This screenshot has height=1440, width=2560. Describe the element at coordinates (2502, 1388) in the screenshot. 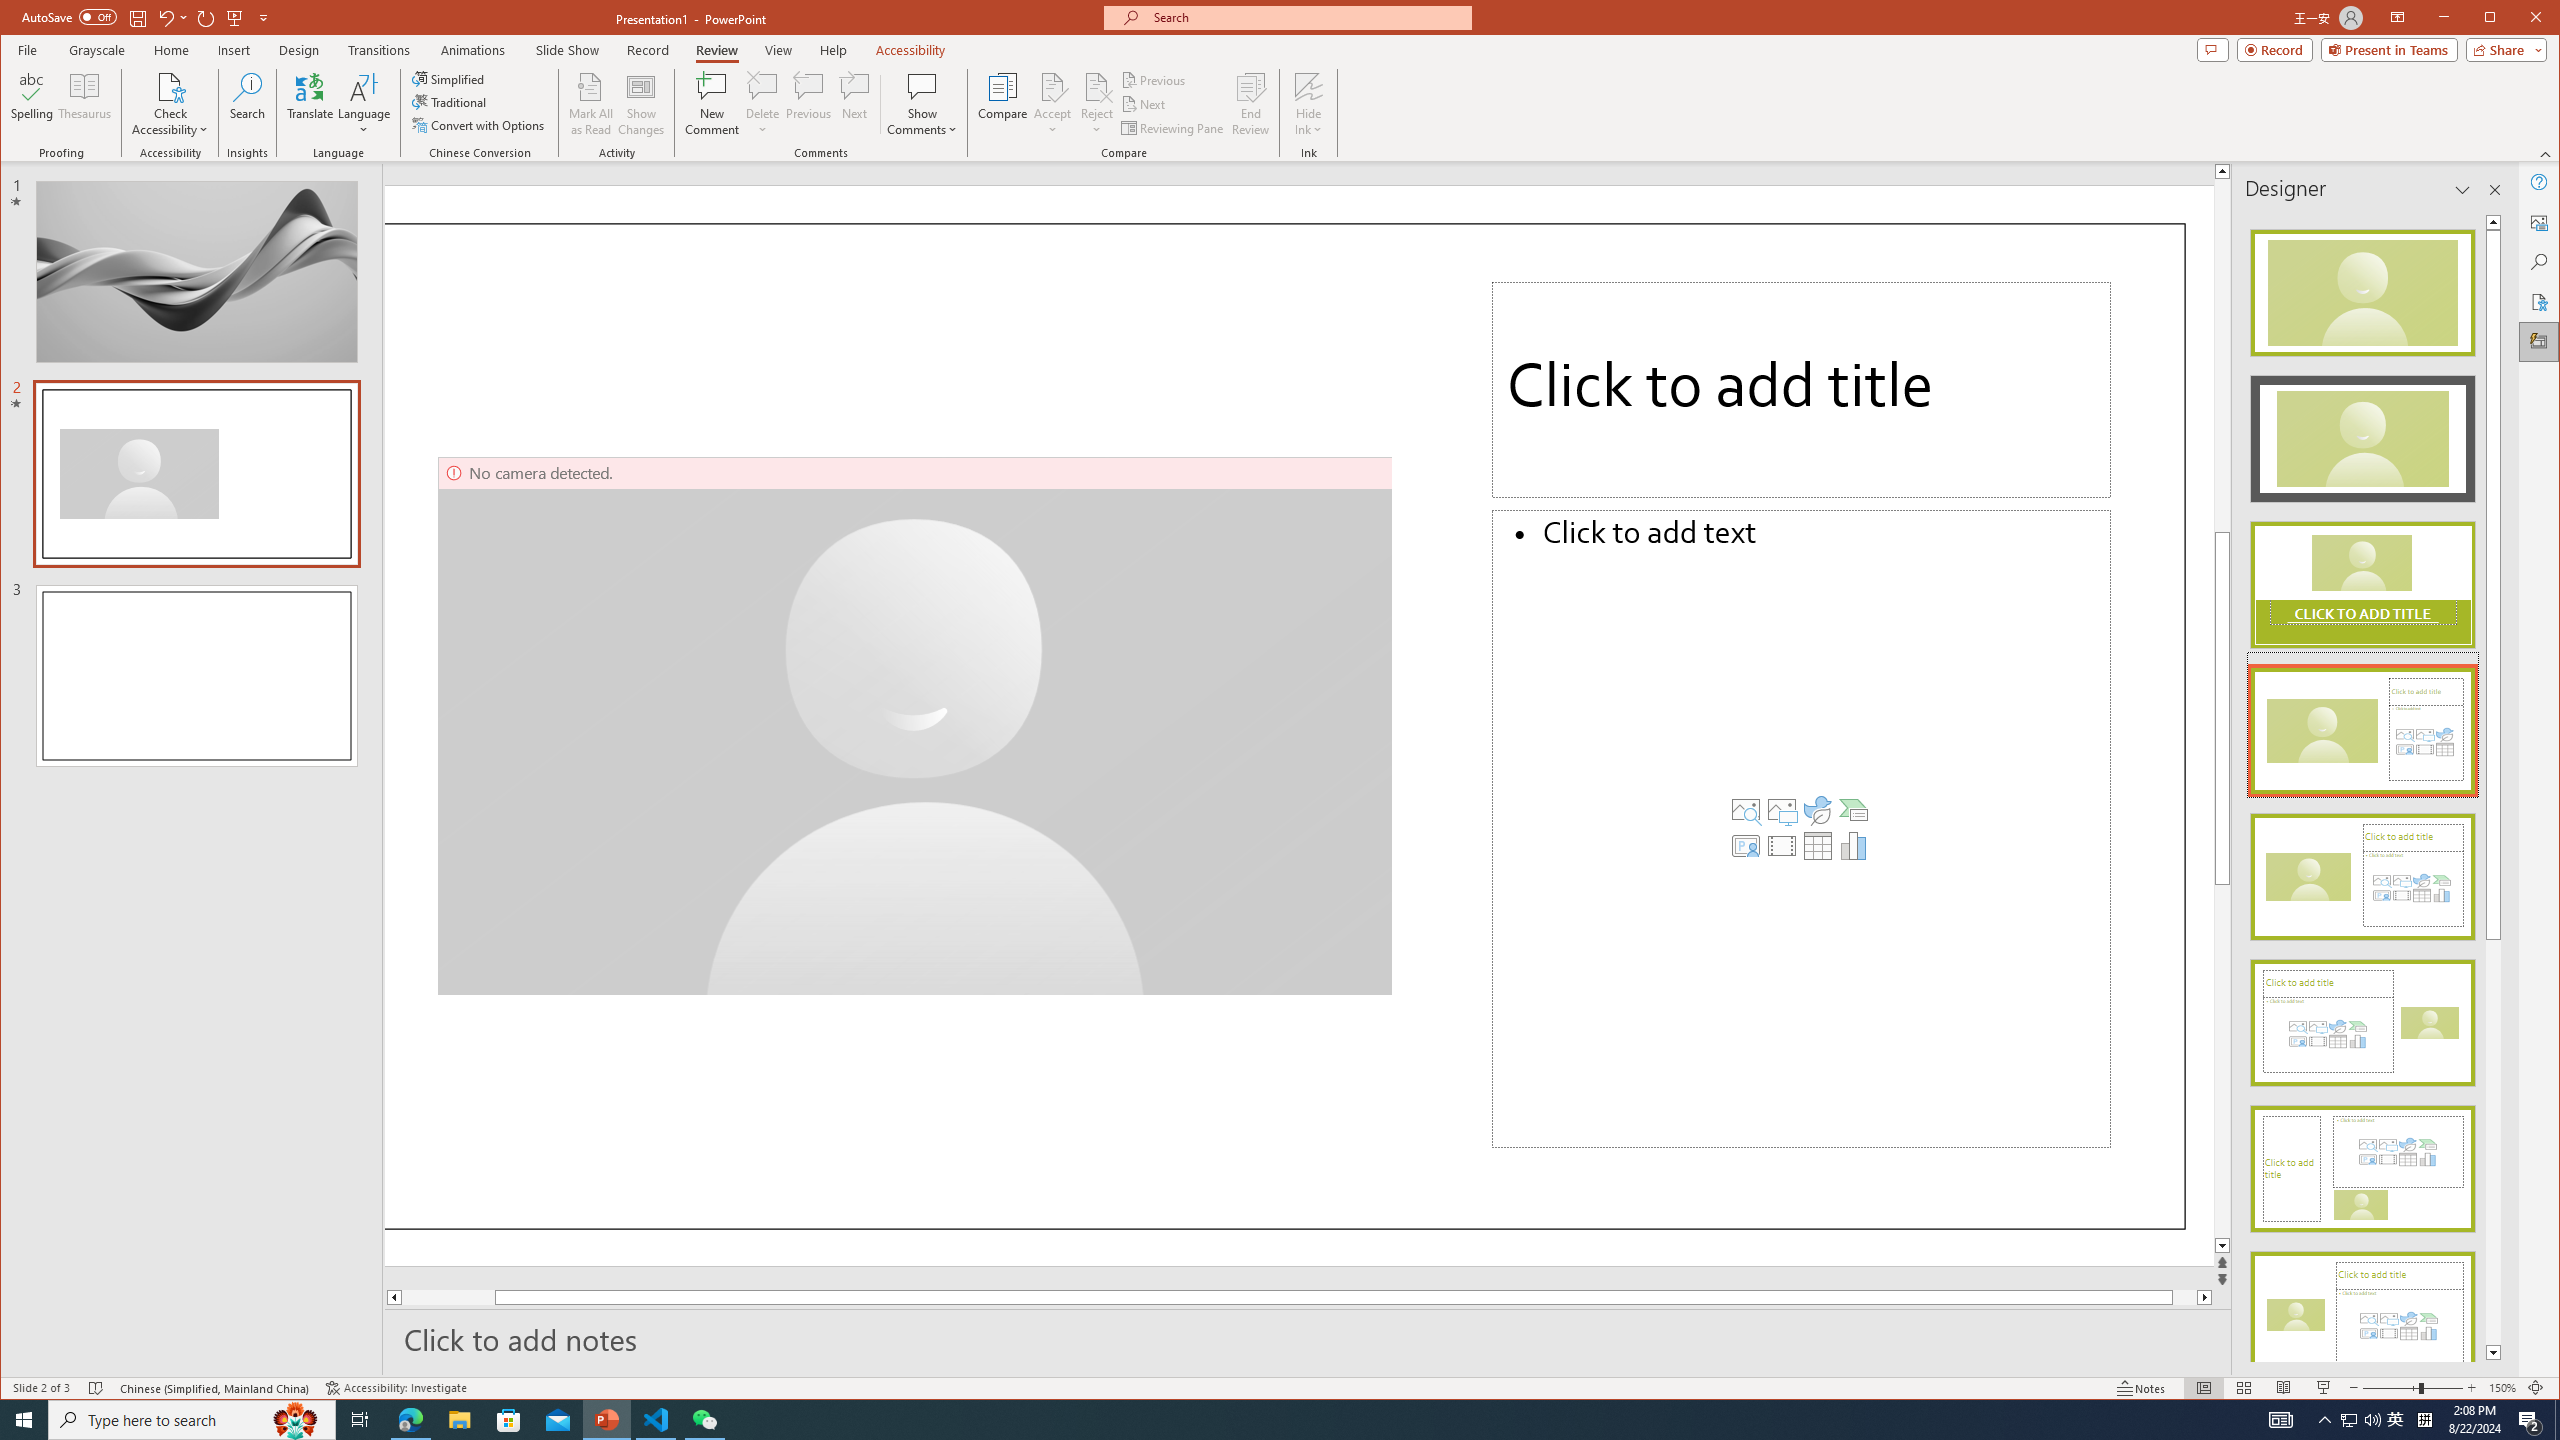

I see `Zoom 150%` at that location.